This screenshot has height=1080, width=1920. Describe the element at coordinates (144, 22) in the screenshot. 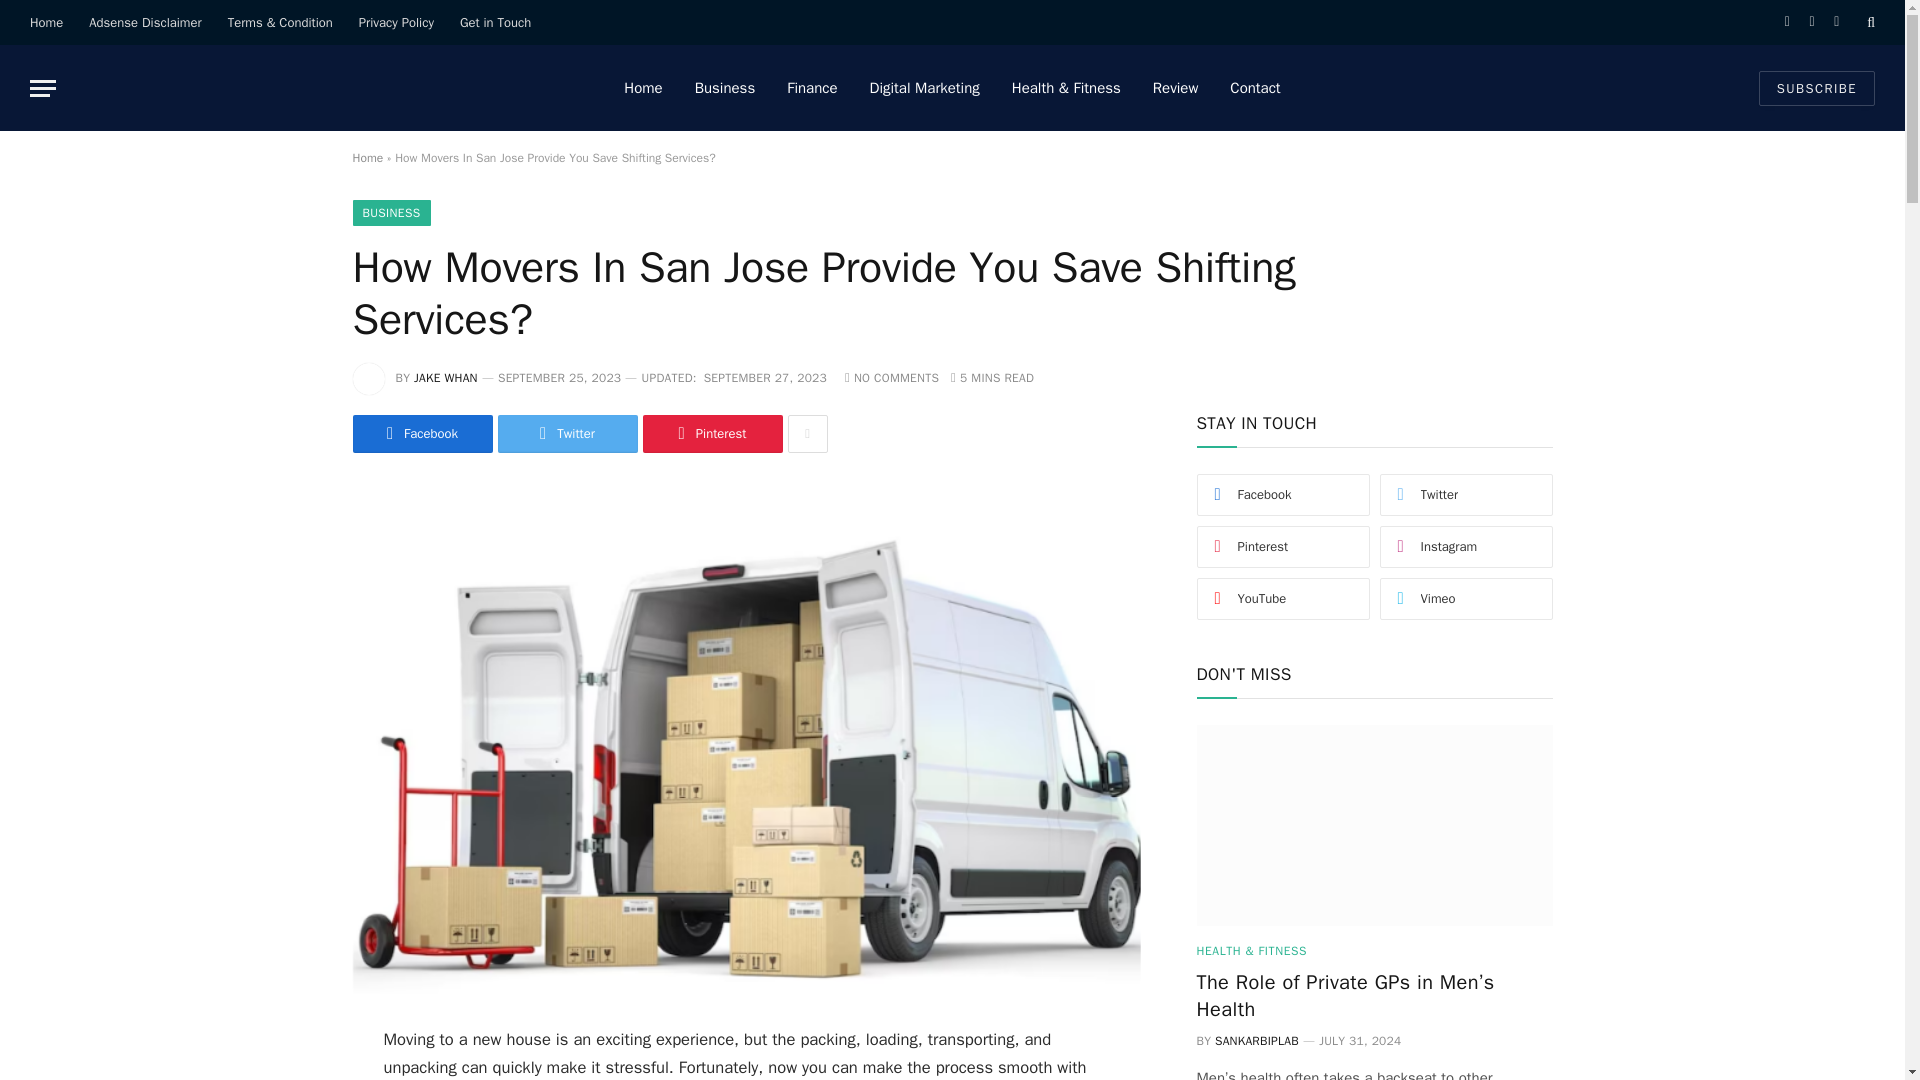

I see `Adsense Disclaimer` at that location.